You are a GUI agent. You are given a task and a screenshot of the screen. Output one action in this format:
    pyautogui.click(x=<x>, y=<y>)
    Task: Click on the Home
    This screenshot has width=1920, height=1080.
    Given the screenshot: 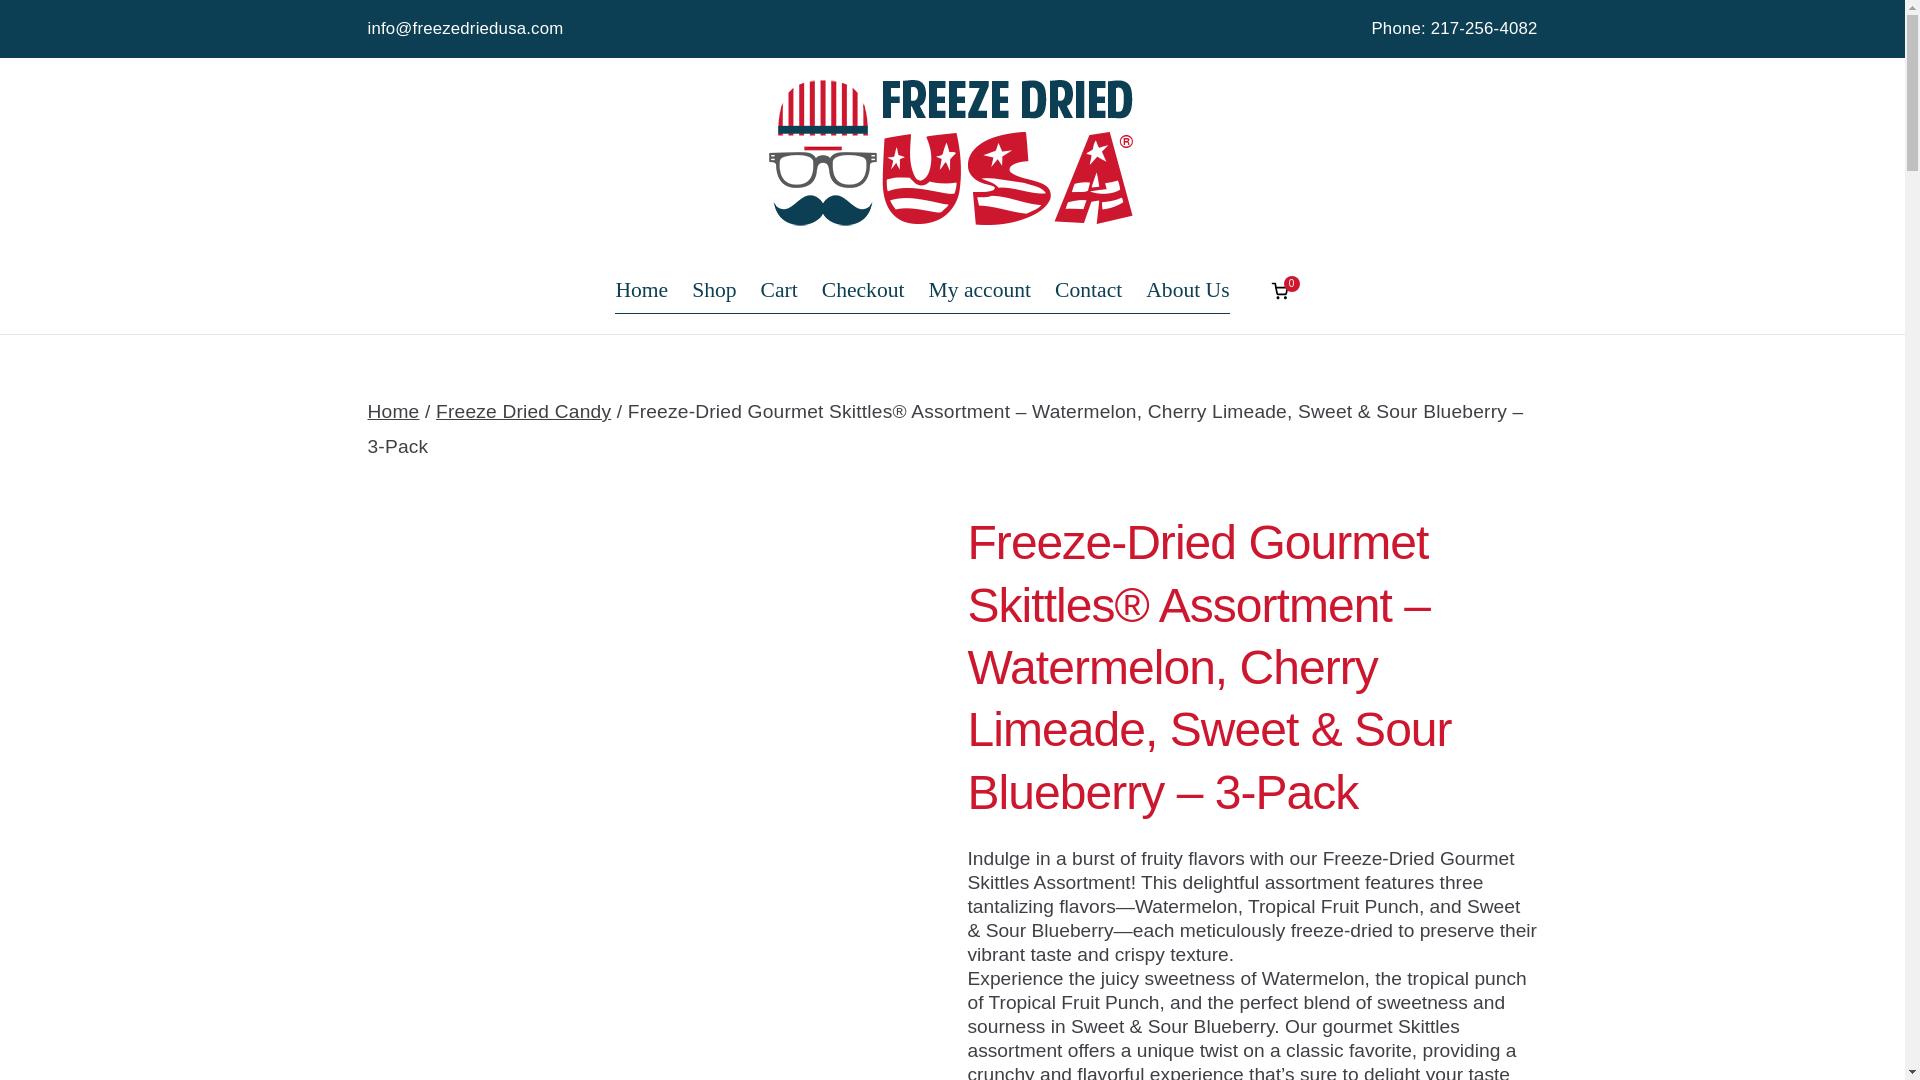 What is the action you would take?
    pyautogui.click(x=394, y=411)
    